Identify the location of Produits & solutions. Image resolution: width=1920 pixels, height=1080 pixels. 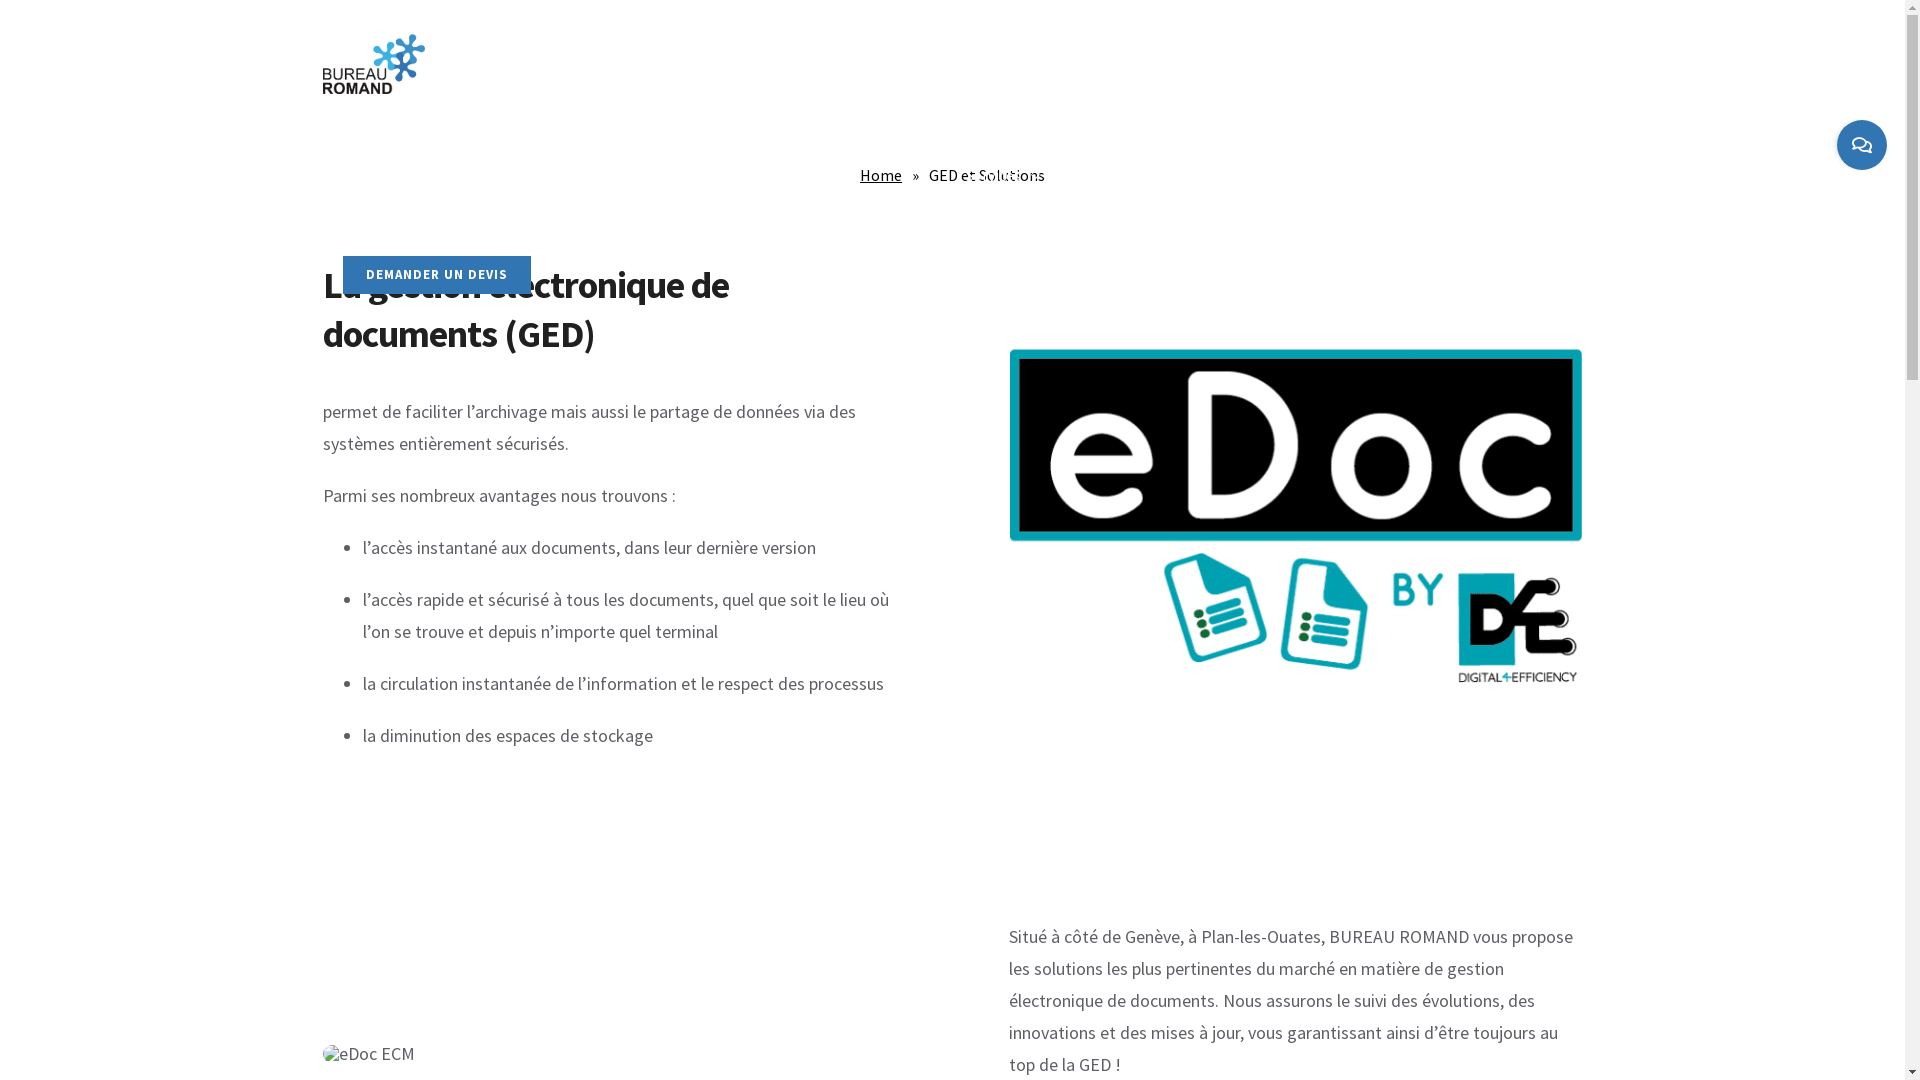
(782, 175).